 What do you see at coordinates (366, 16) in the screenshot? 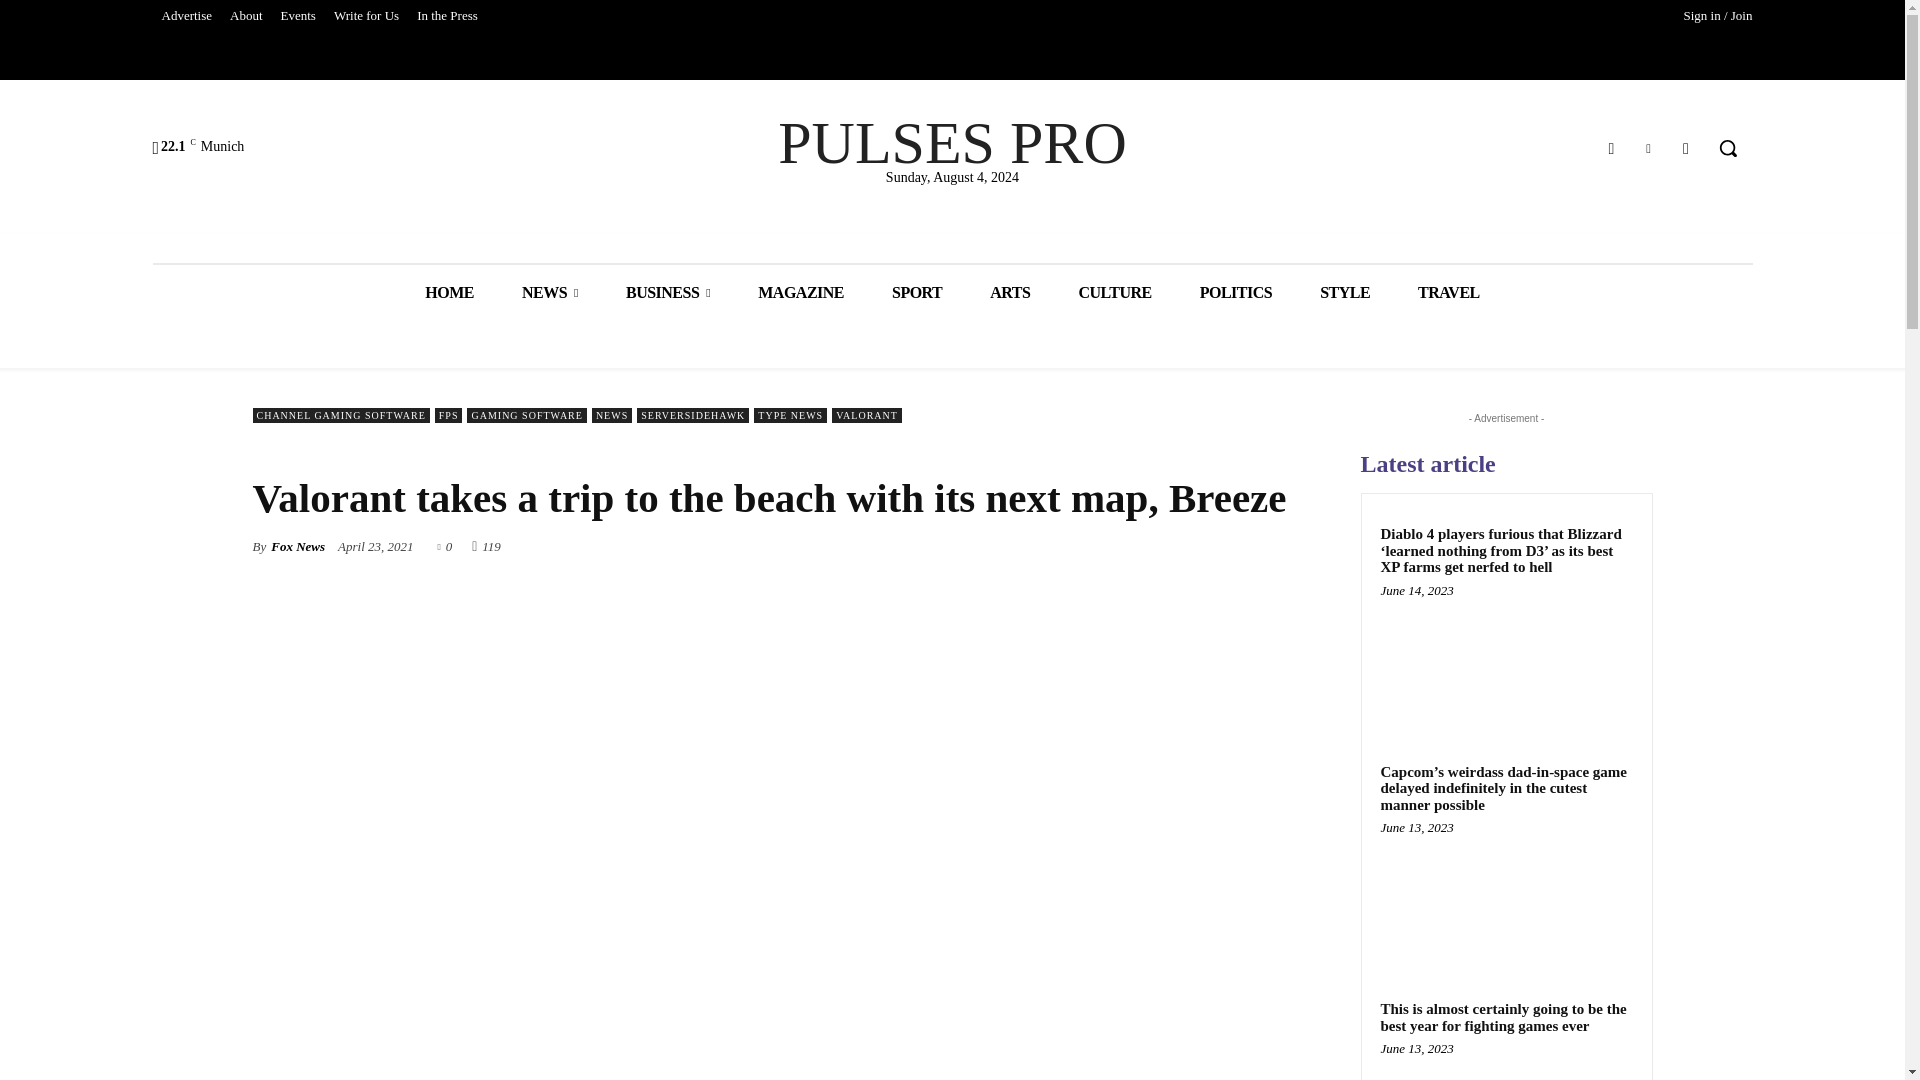
I see `Write for Us` at bounding box center [366, 16].